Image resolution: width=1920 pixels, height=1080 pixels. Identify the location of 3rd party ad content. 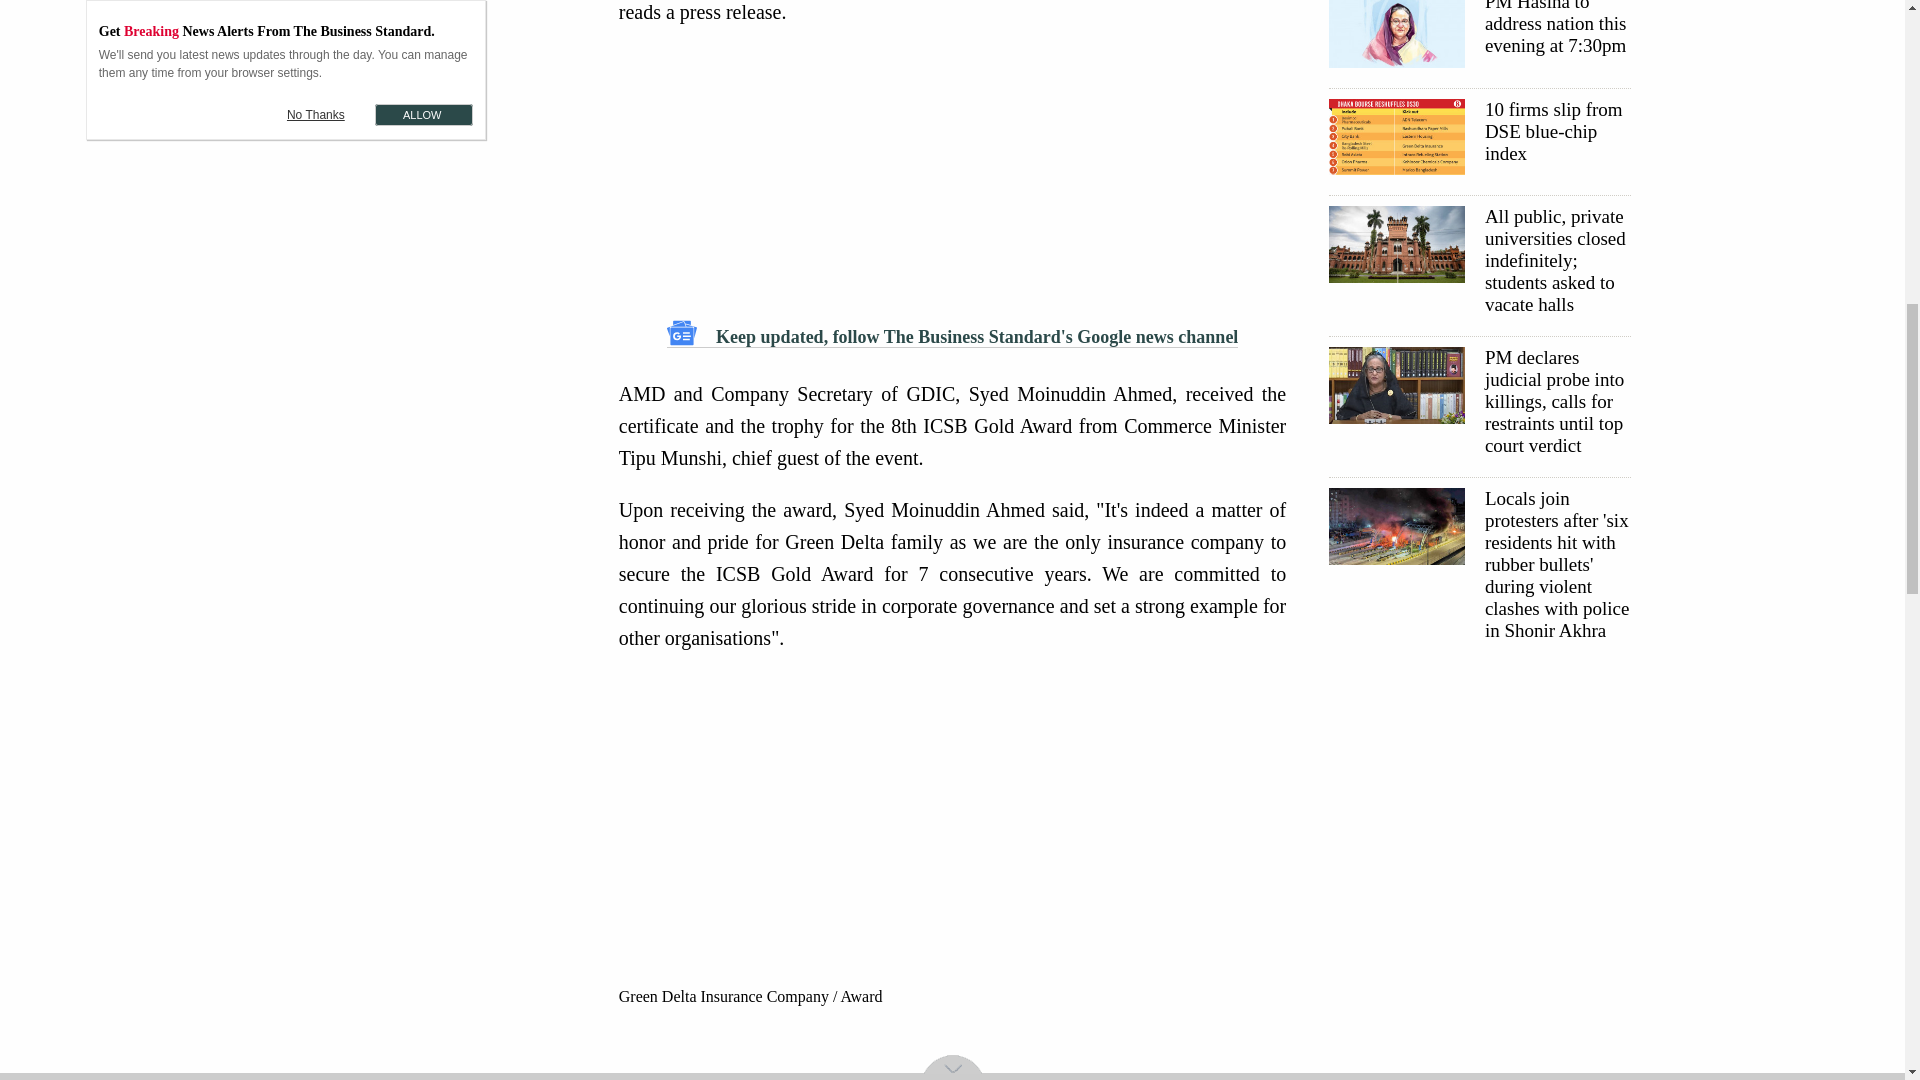
(958, 1055).